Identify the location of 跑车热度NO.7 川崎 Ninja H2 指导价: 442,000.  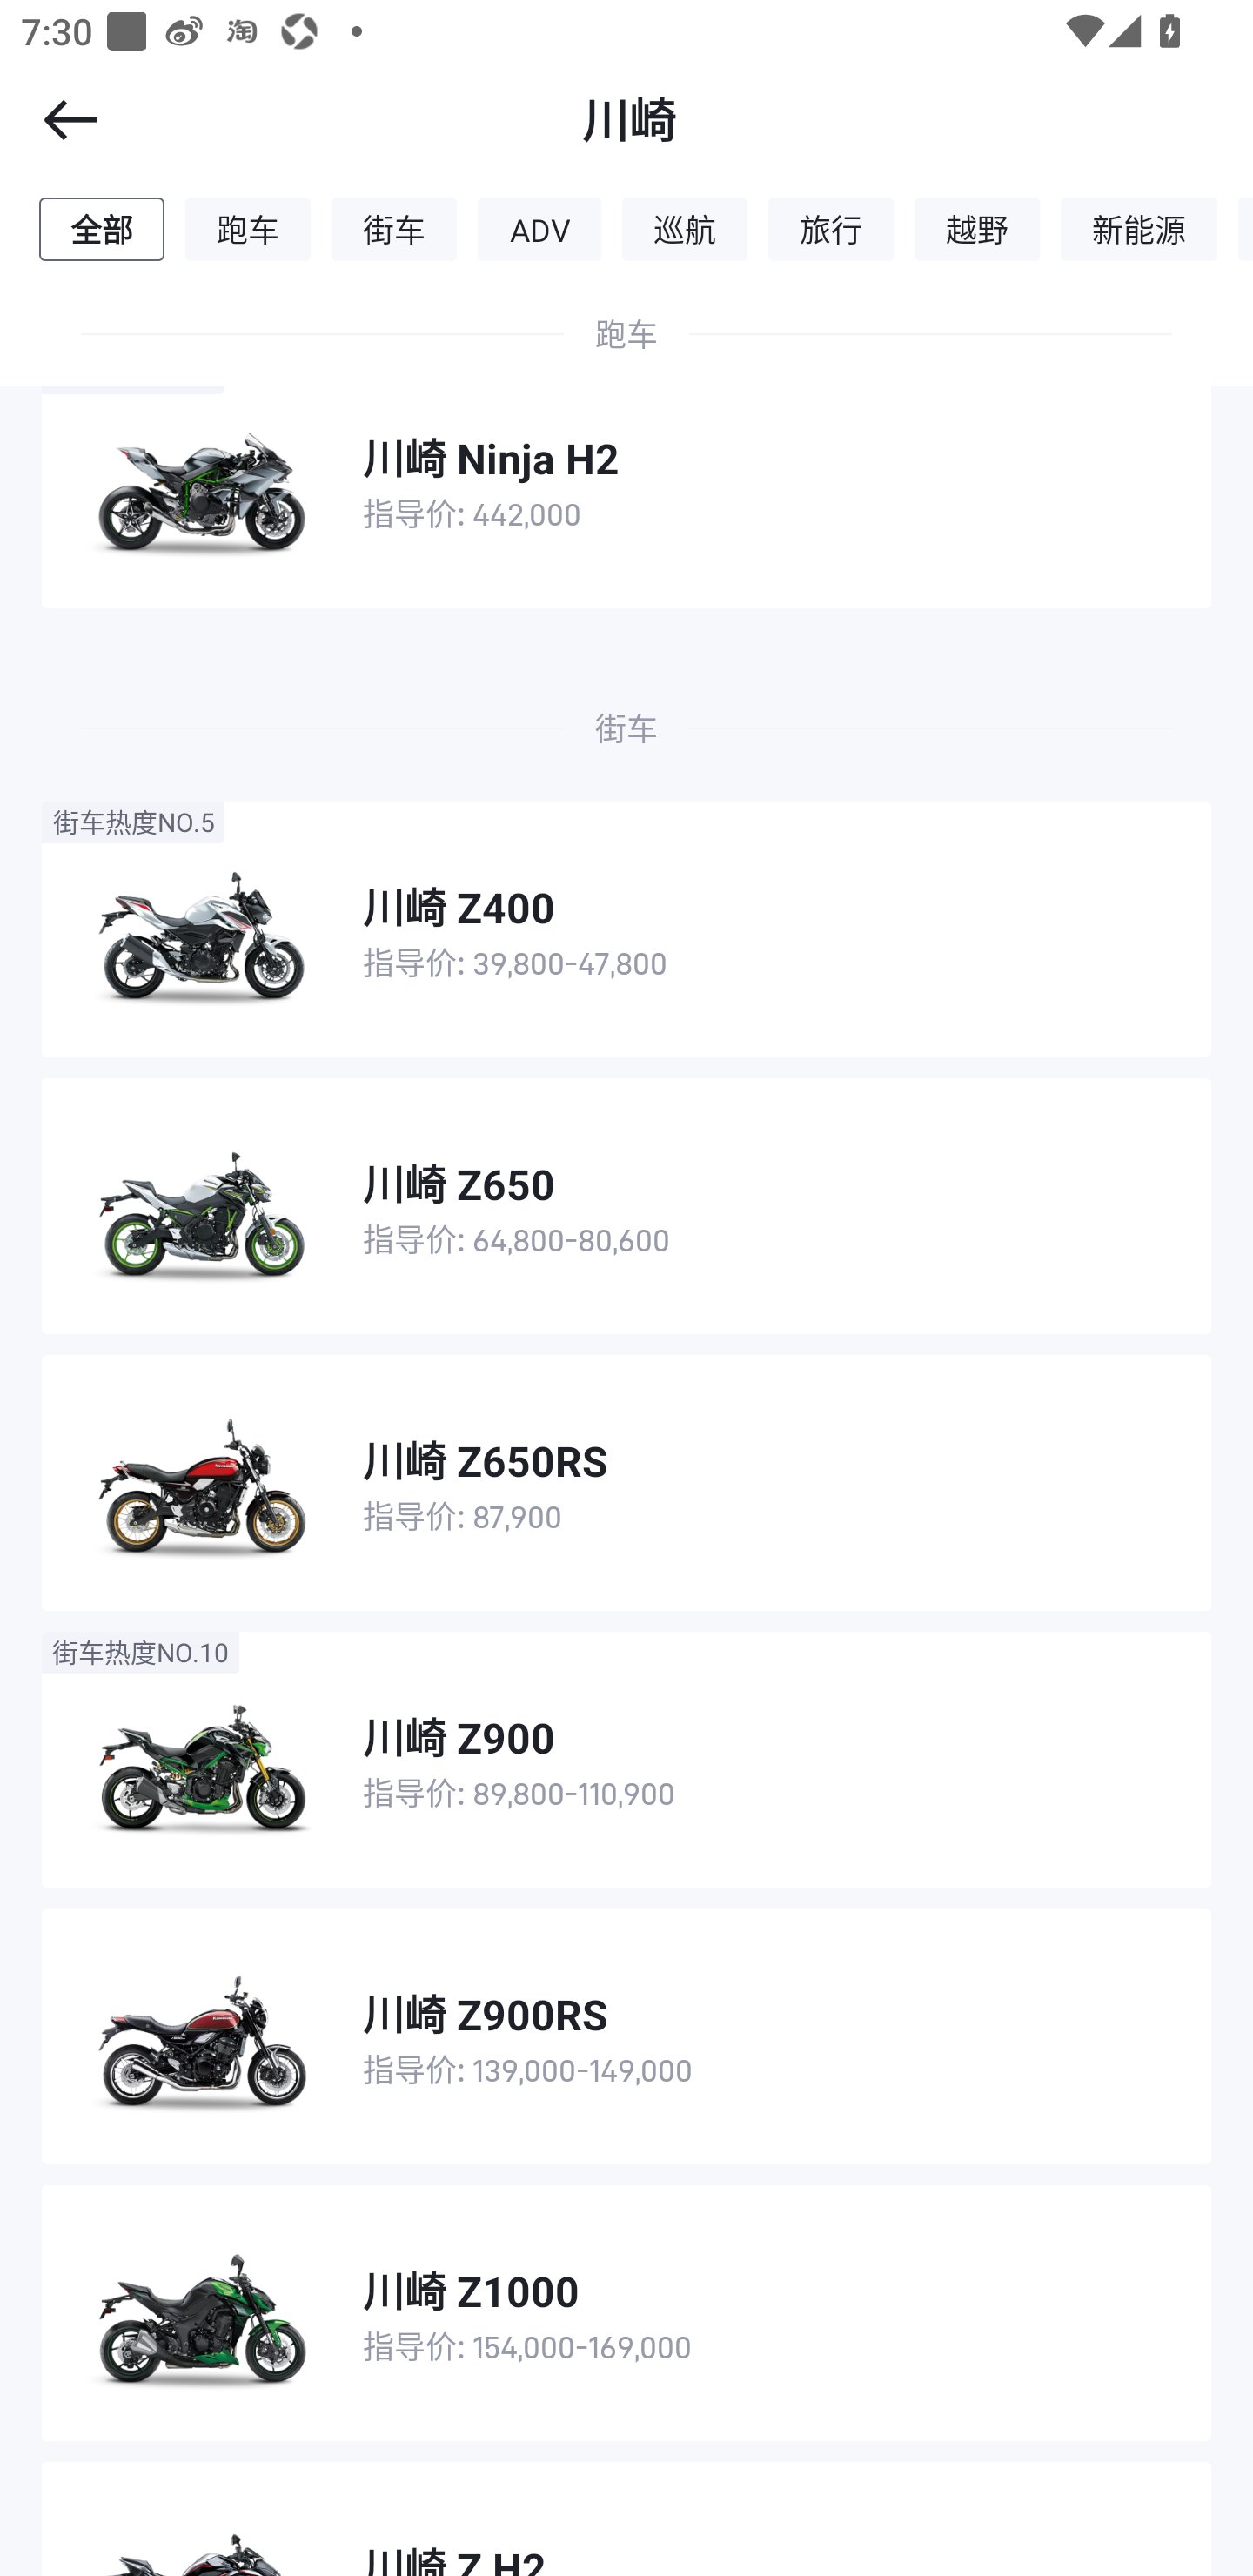
(626, 480).